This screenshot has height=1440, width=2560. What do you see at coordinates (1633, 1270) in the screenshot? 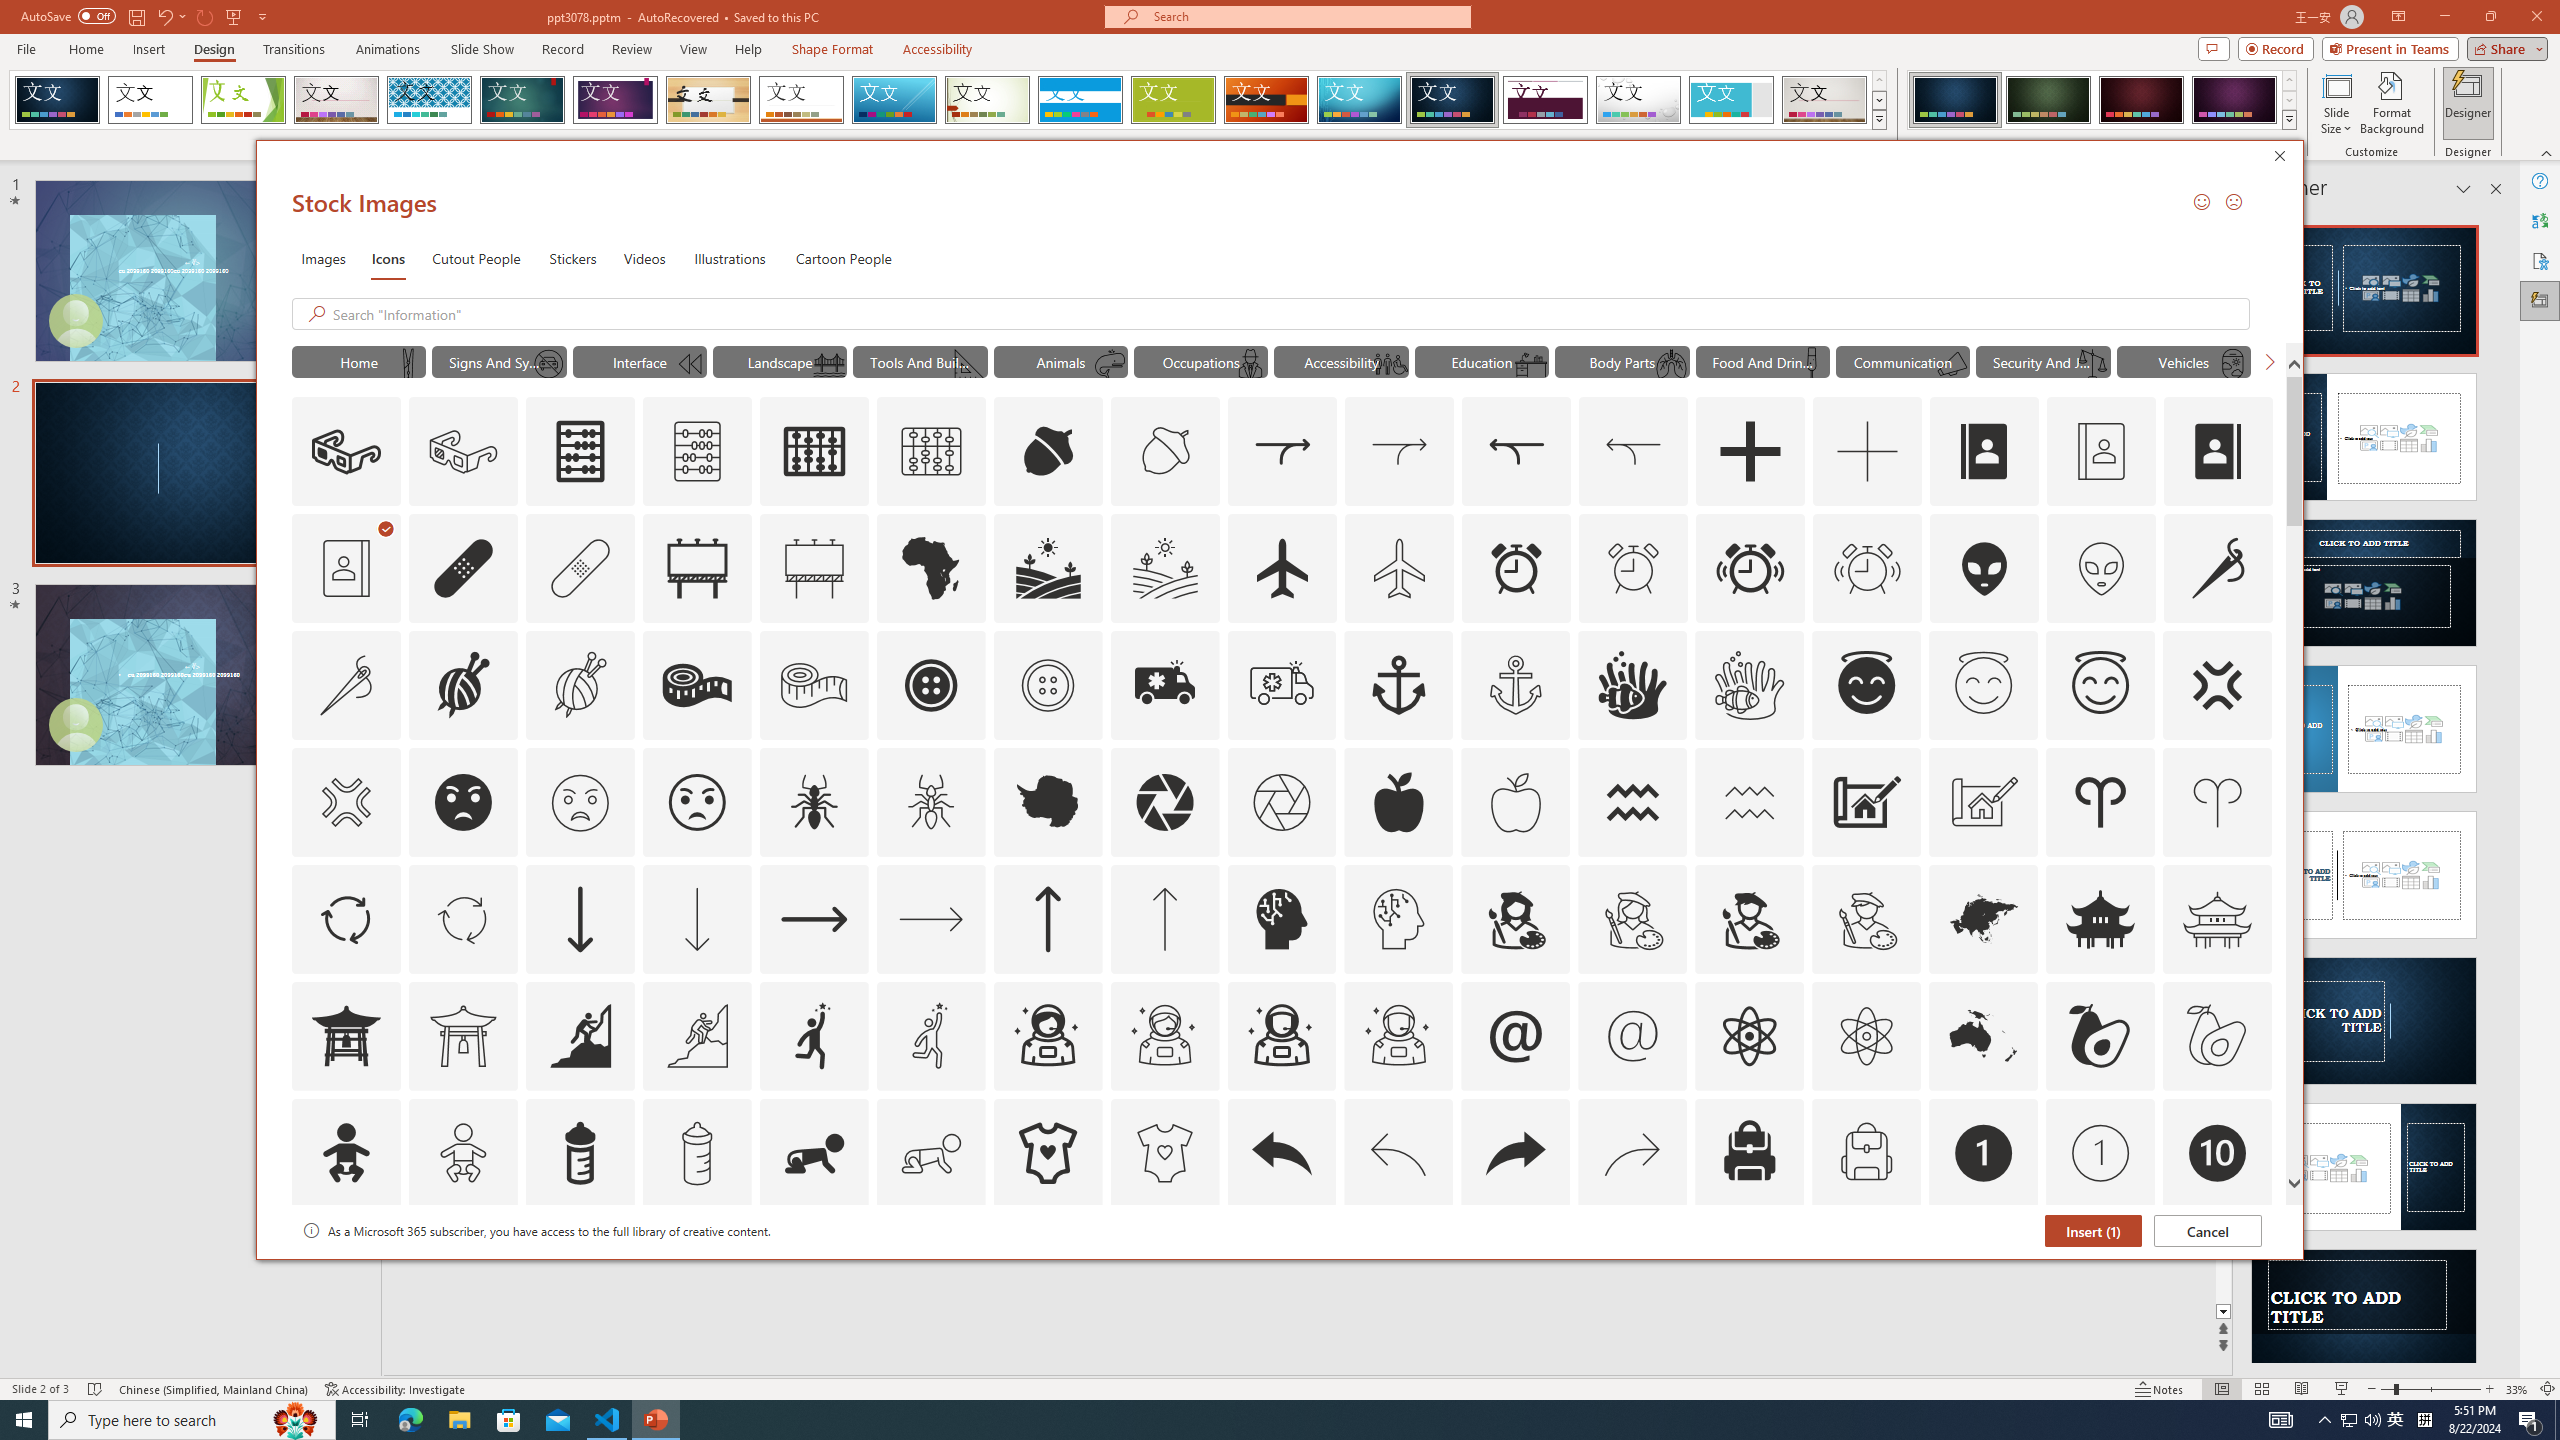
I see `AutomationID: Icons_Badge7` at bounding box center [1633, 1270].